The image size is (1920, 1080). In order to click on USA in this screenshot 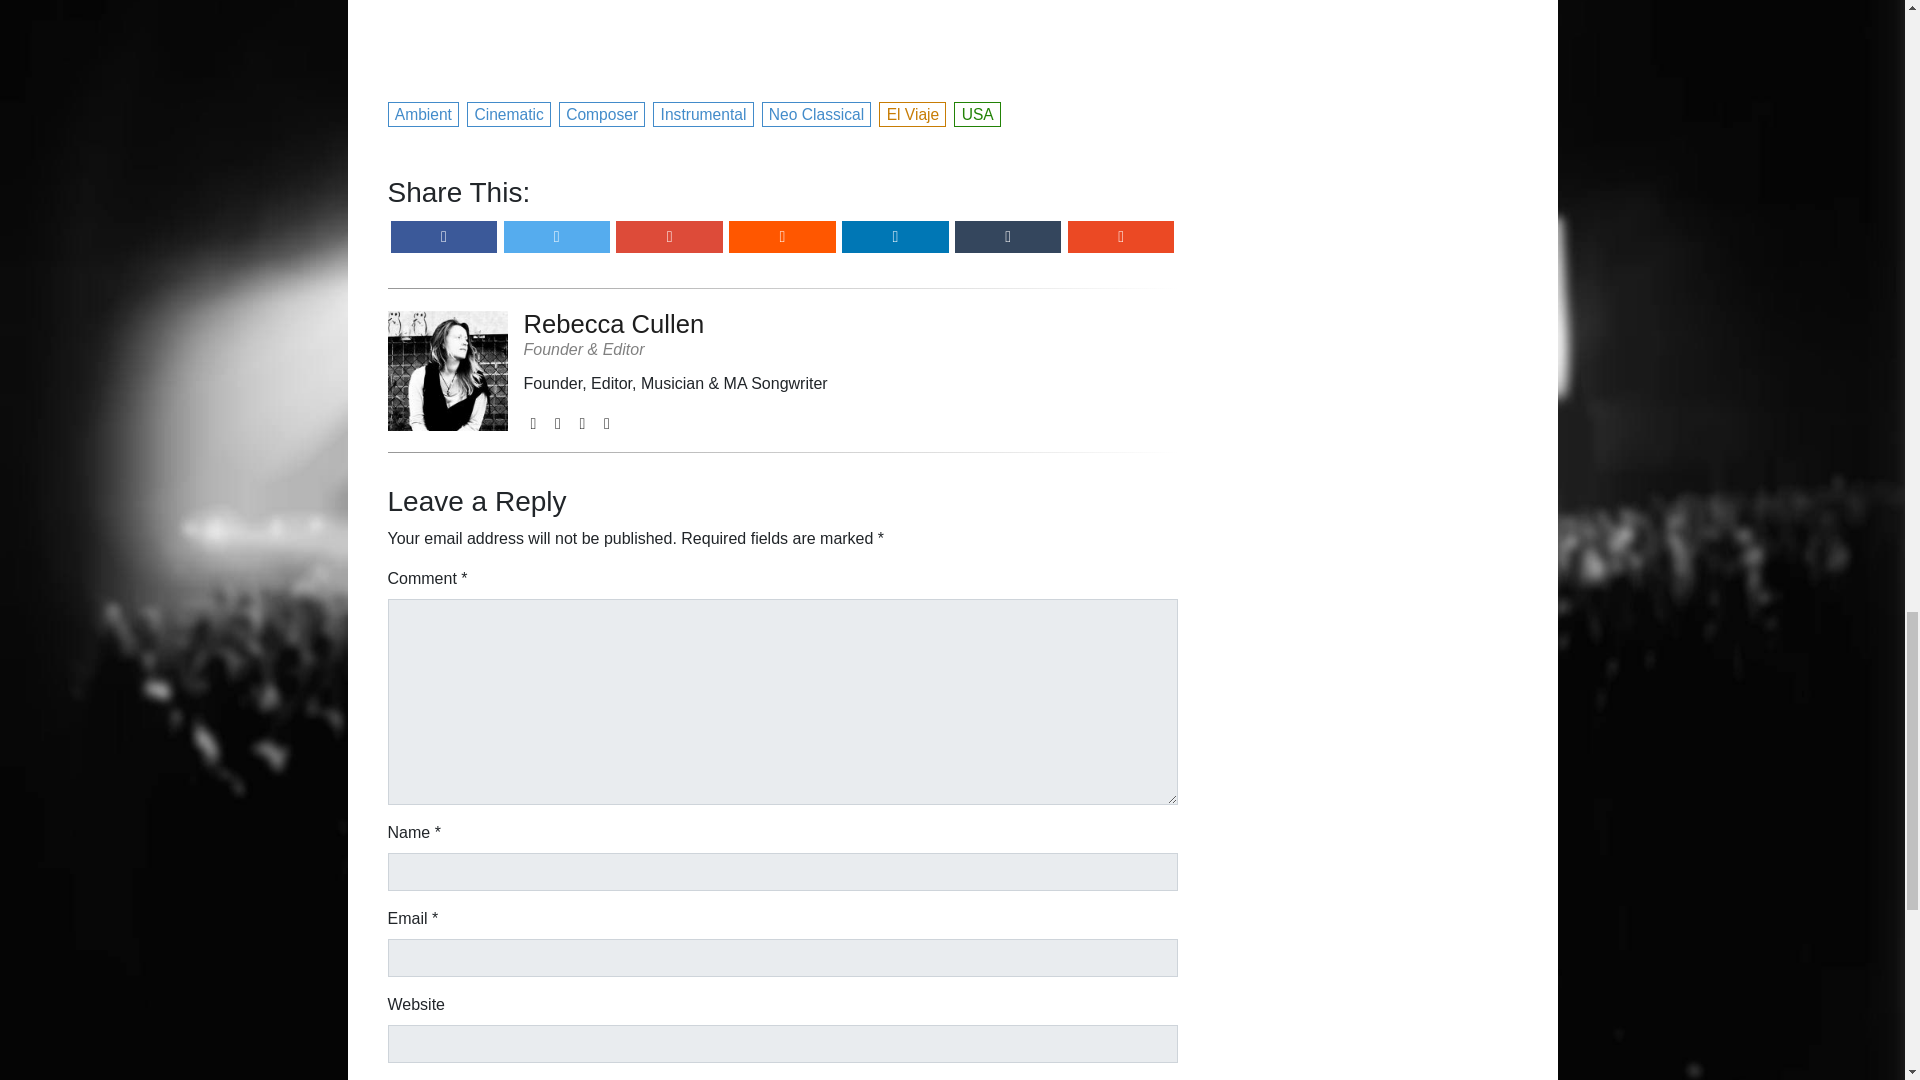, I will do `click(978, 112)`.